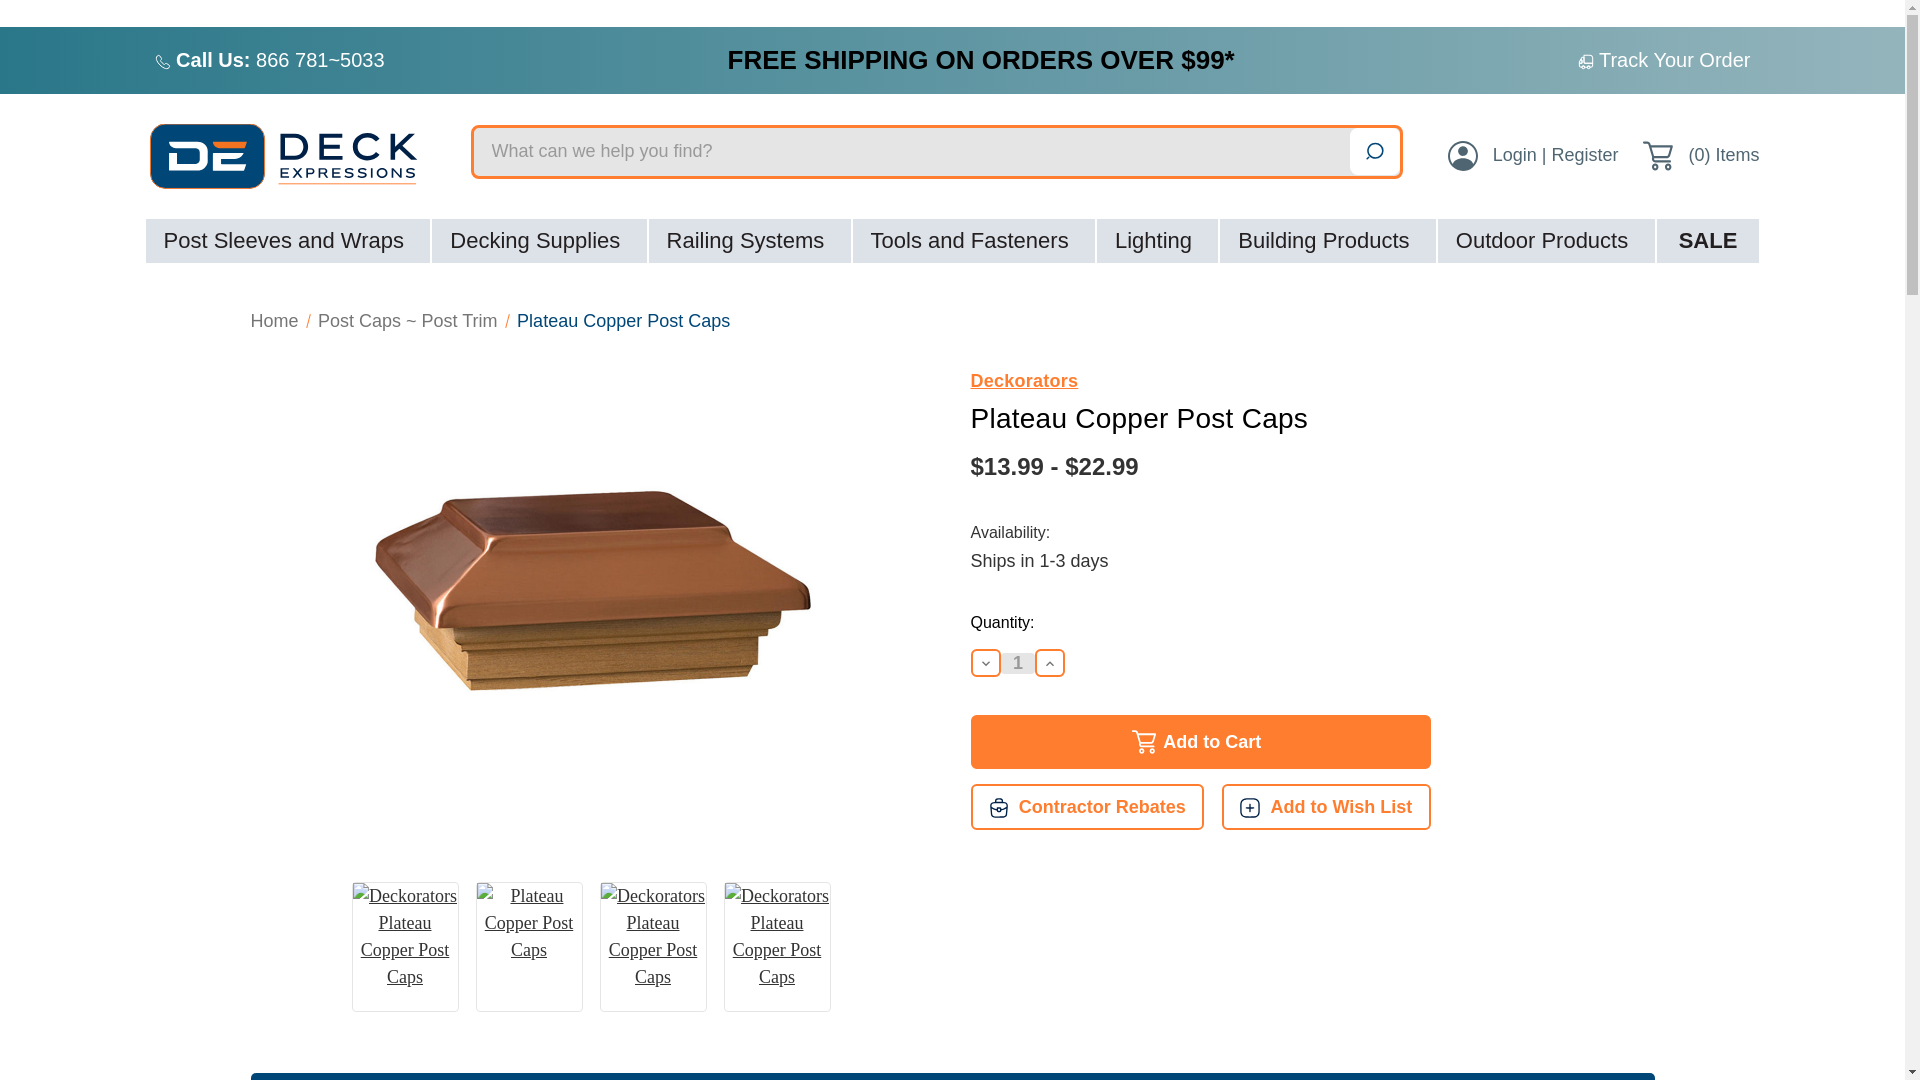  What do you see at coordinates (1017, 663) in the screenshot?
I see `1` at bounding box center [1017, 663].